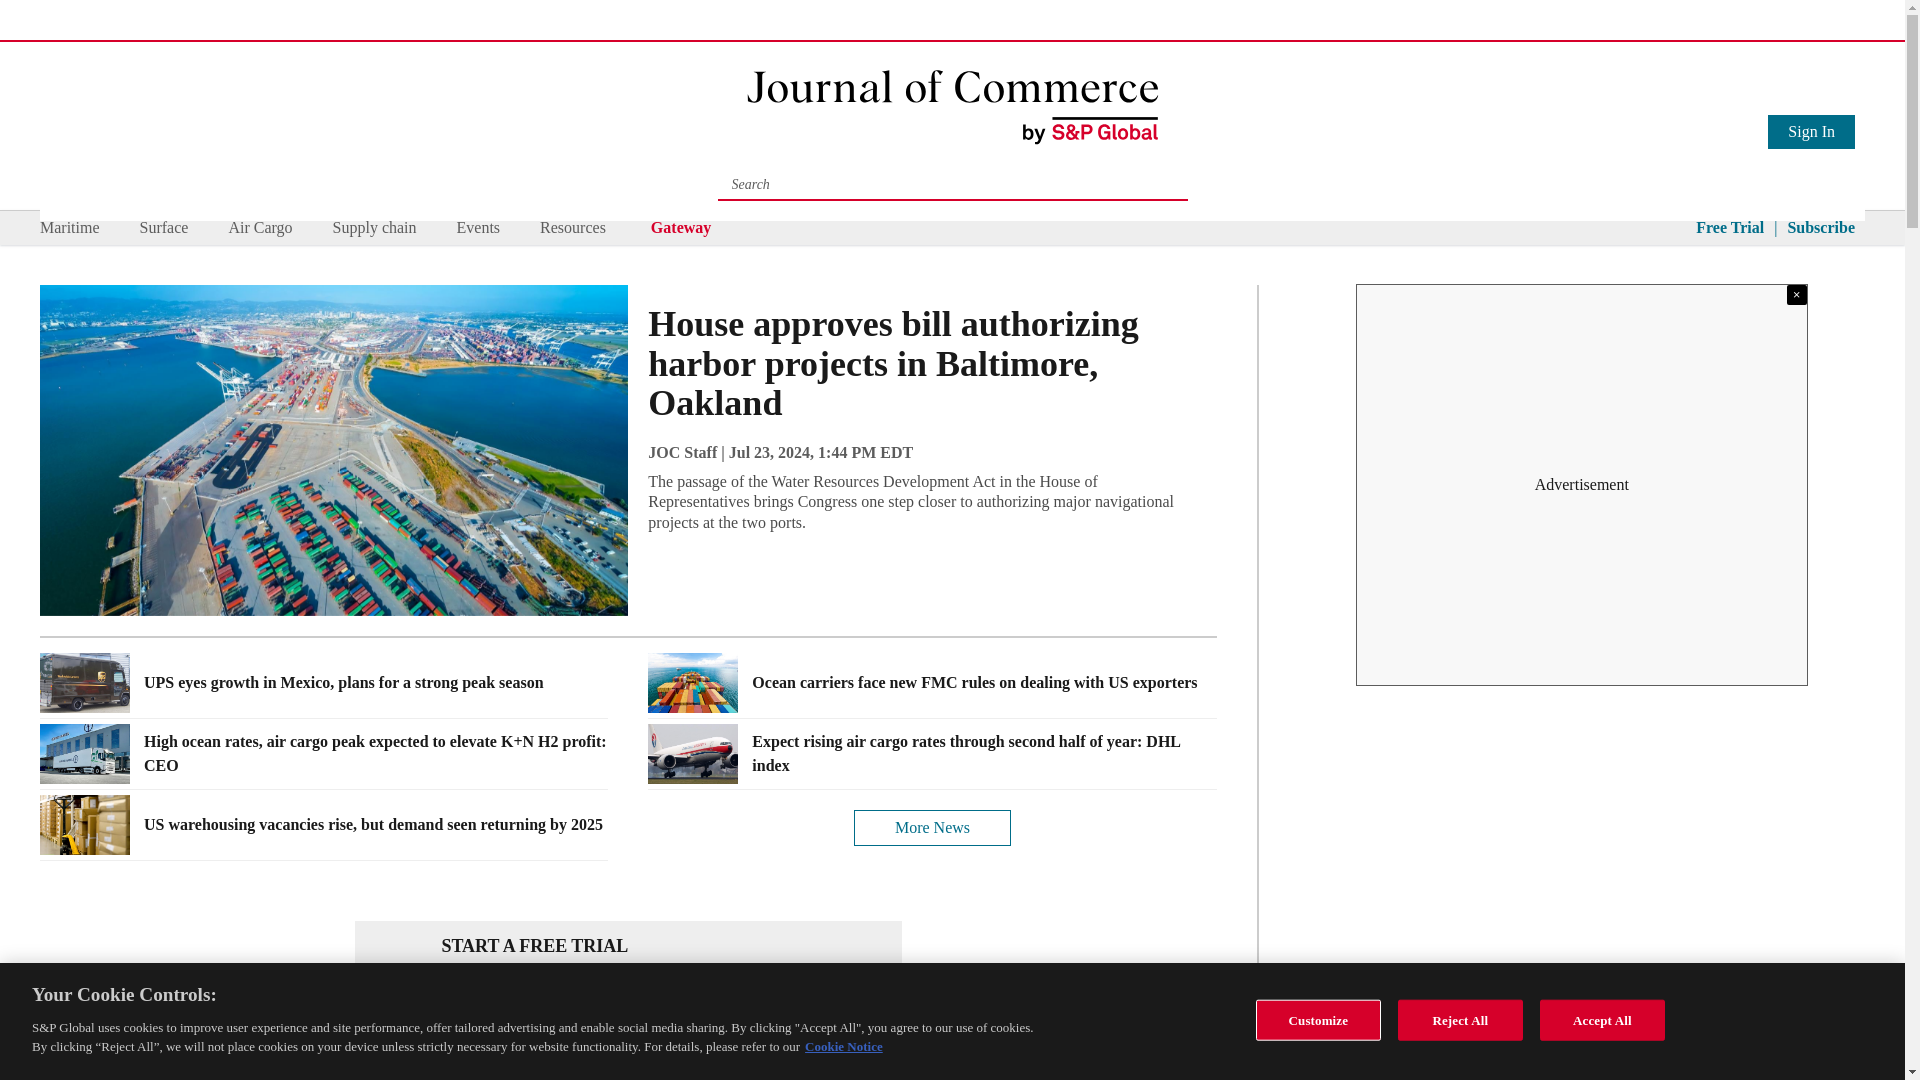 Image resolution: width=1920 pixels, height=1080 pixels. I want to click on 3rd party ad content, so click(1582, 484).